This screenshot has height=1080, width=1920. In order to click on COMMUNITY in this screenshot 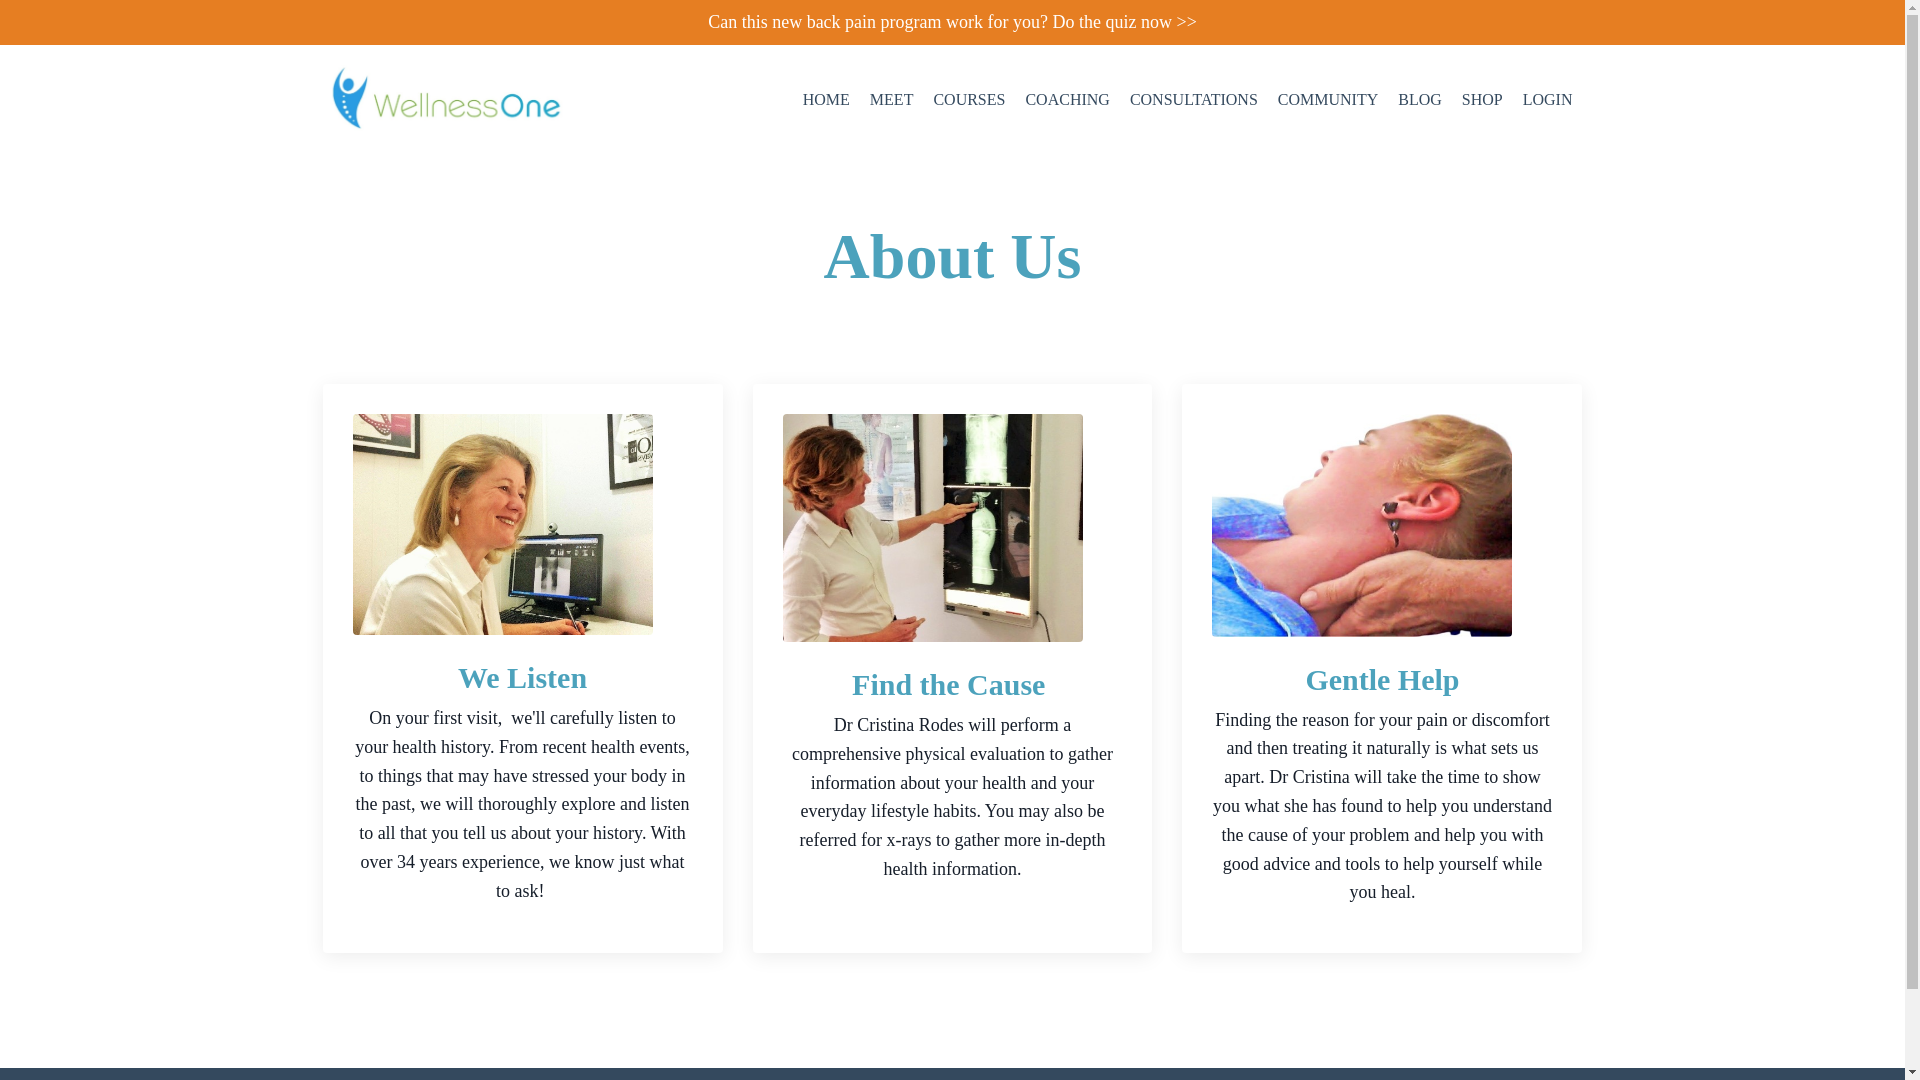, I will do `click(1328, 100)`.